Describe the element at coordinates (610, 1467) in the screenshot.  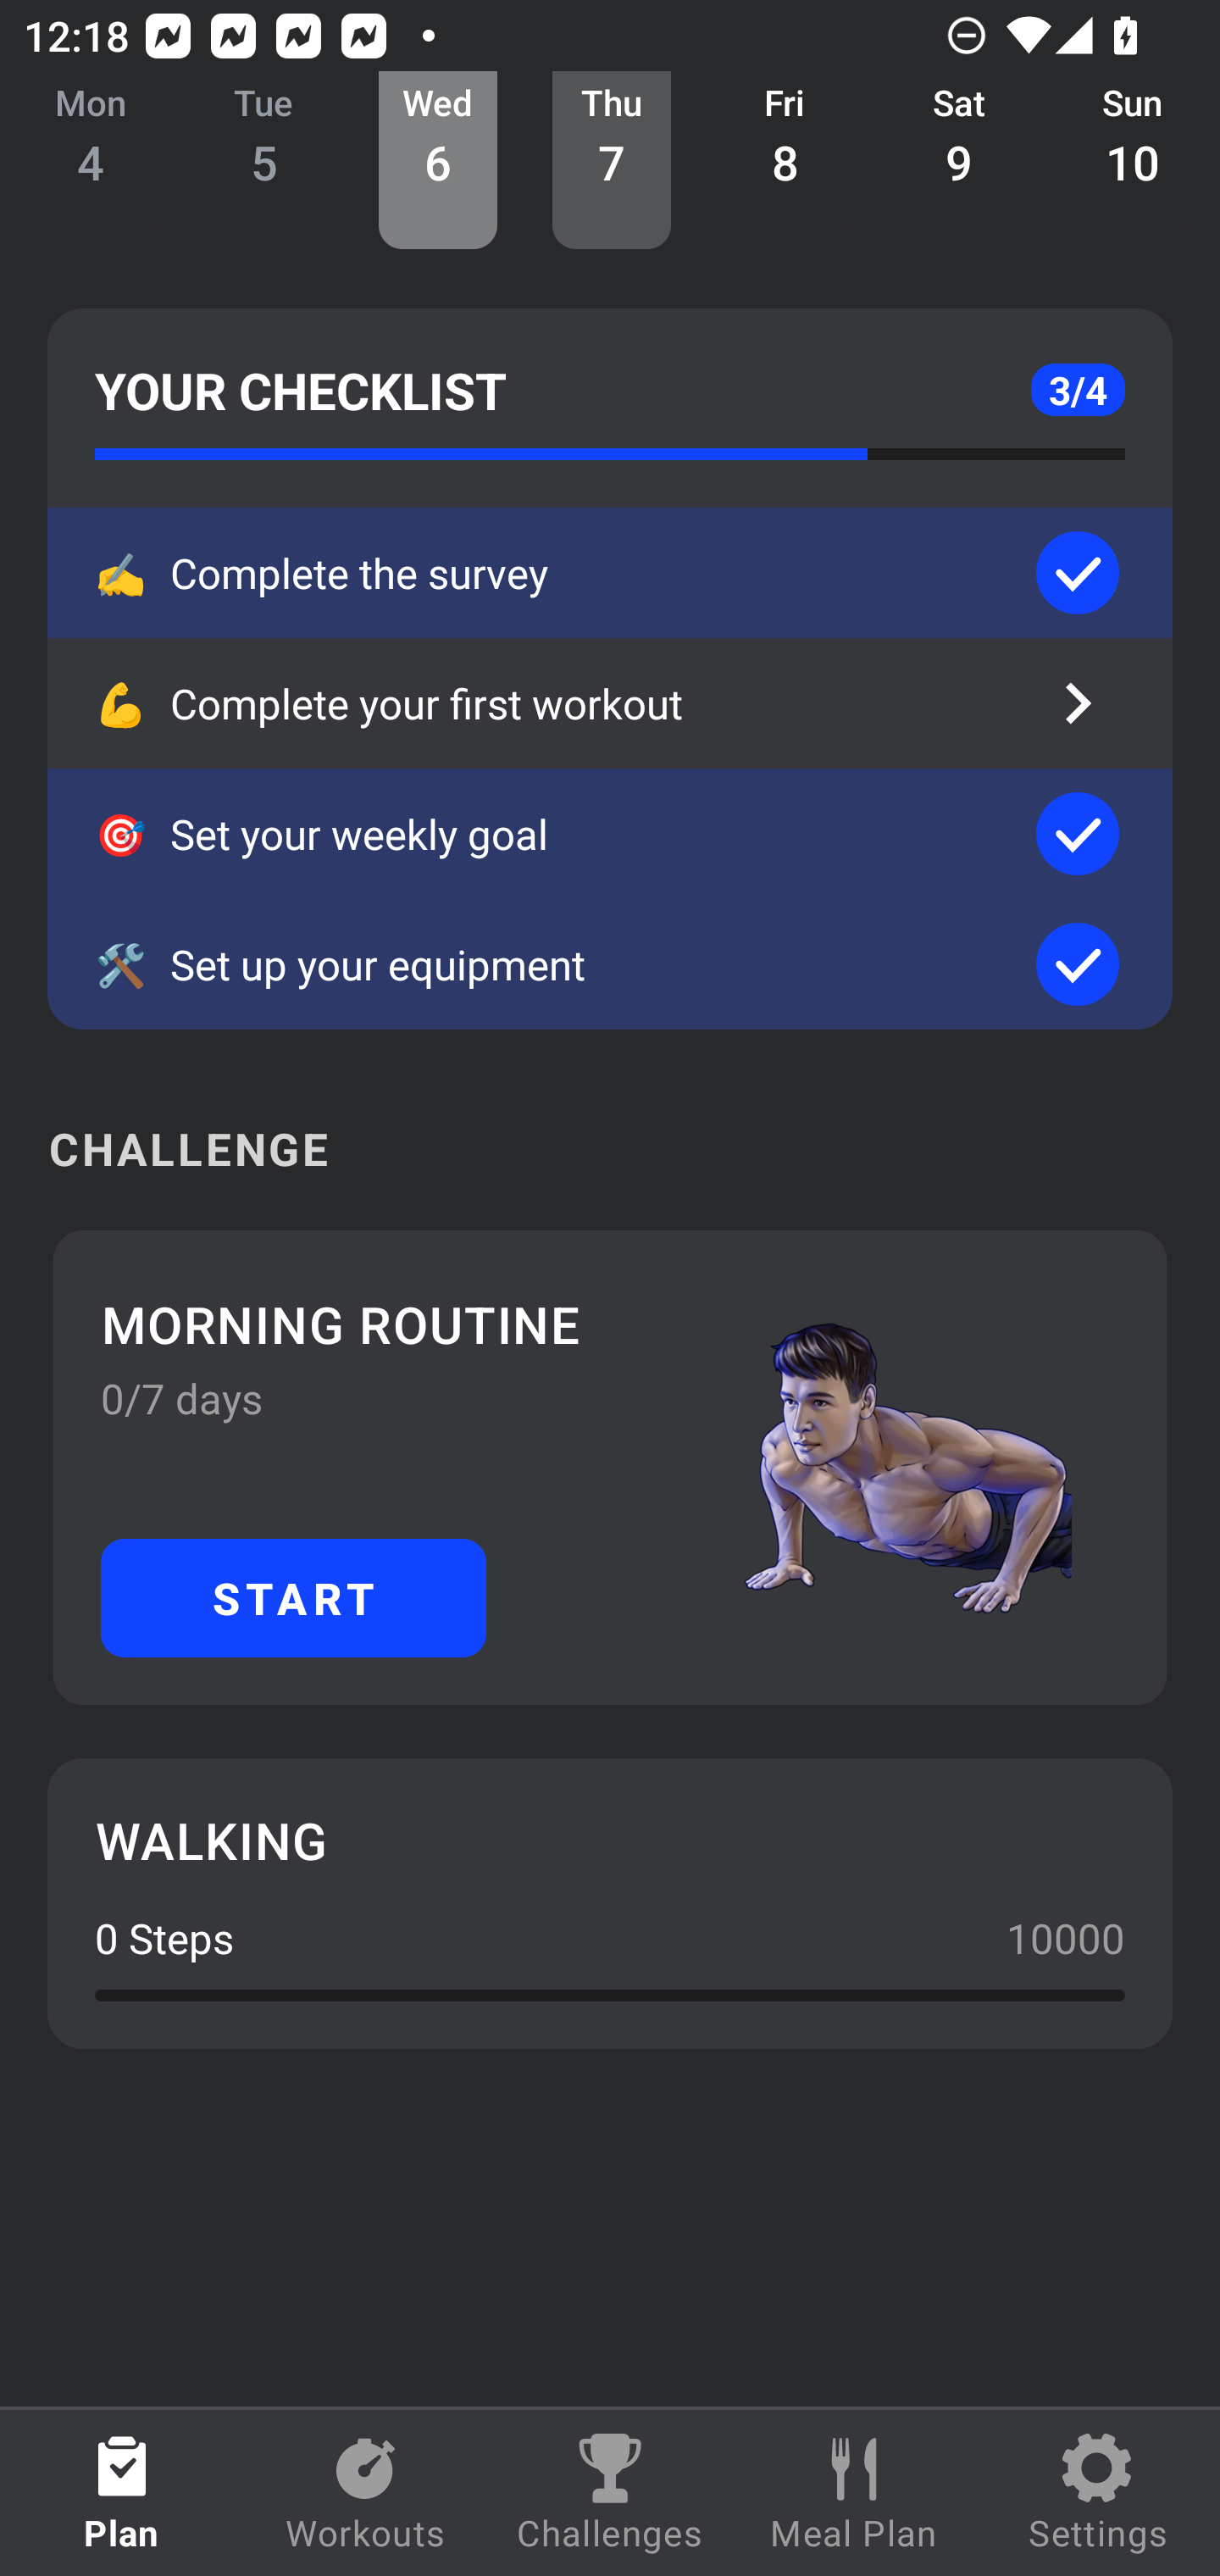
I see `MORNING ROUTINE 0/7 days START` at that location.